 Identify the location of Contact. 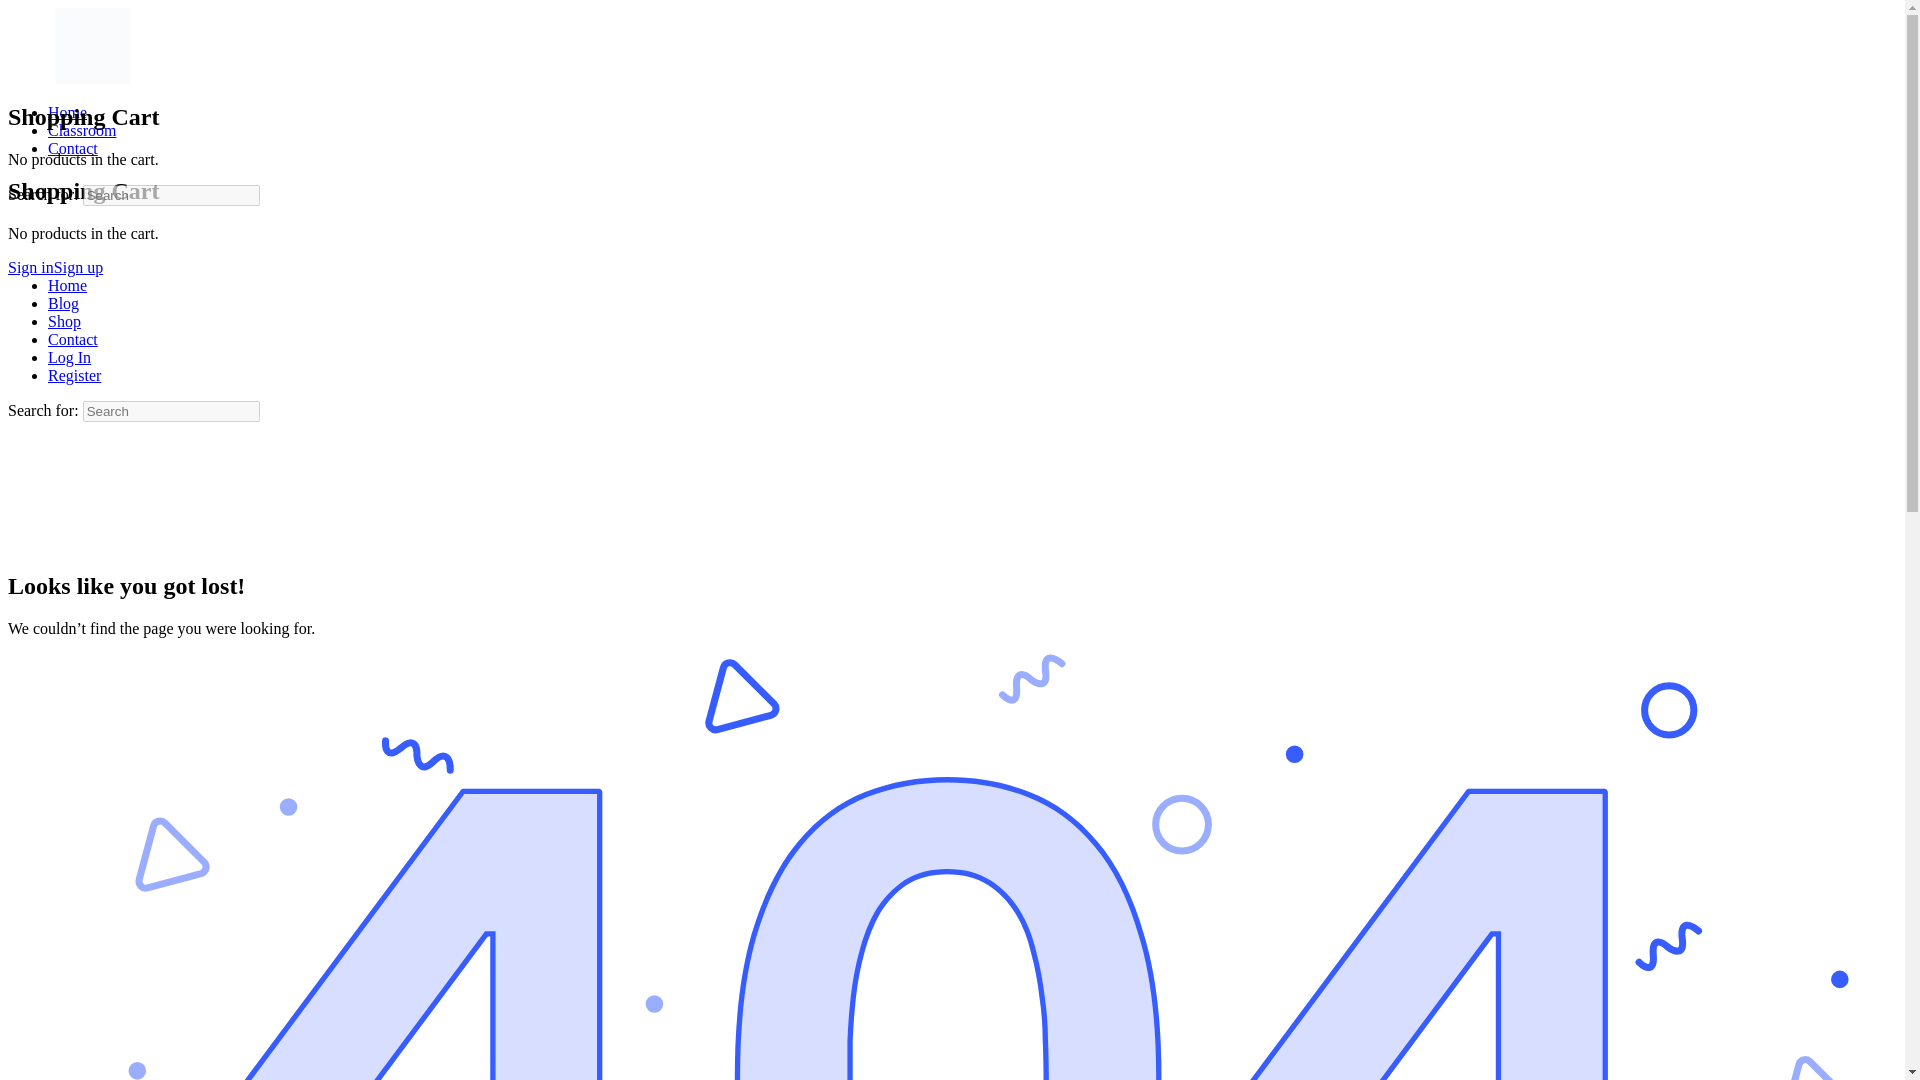
(72, 338).